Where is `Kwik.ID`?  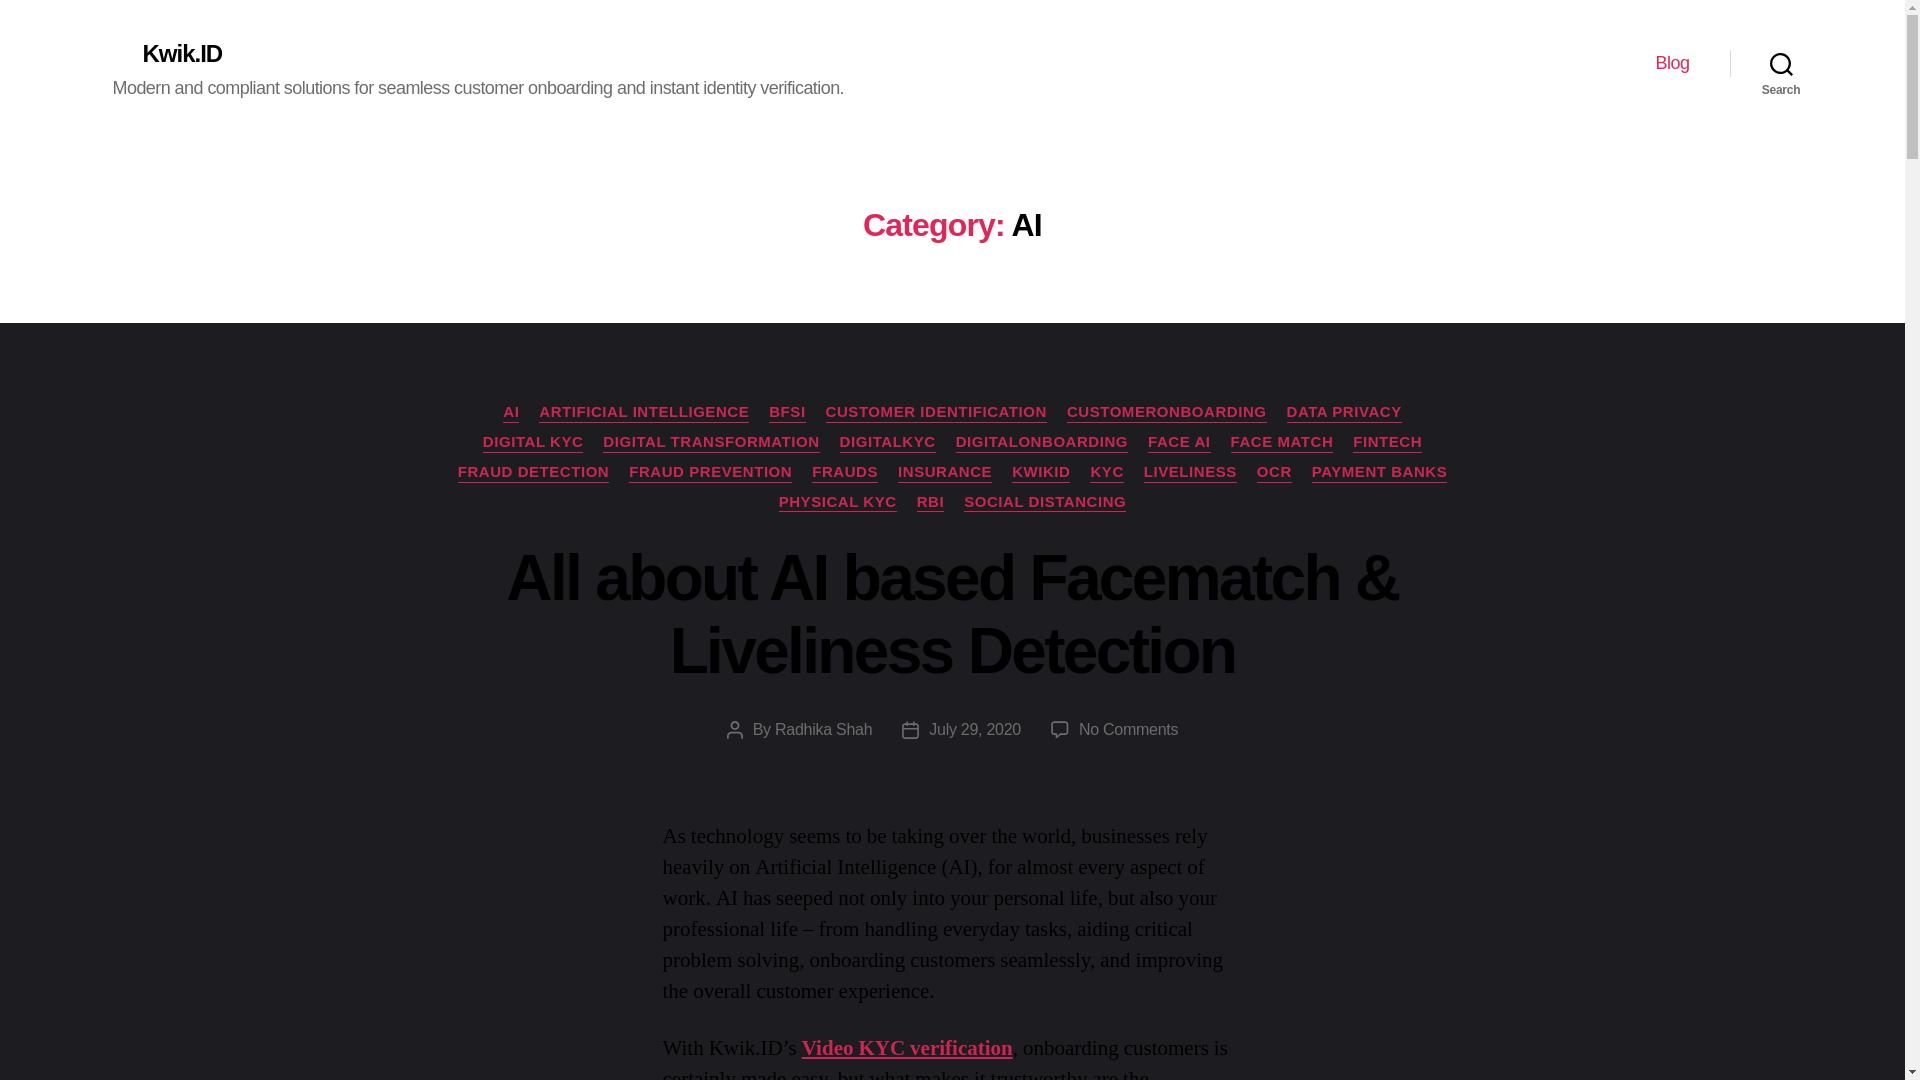
Kwik.ID is located at coordinates (166, 48).